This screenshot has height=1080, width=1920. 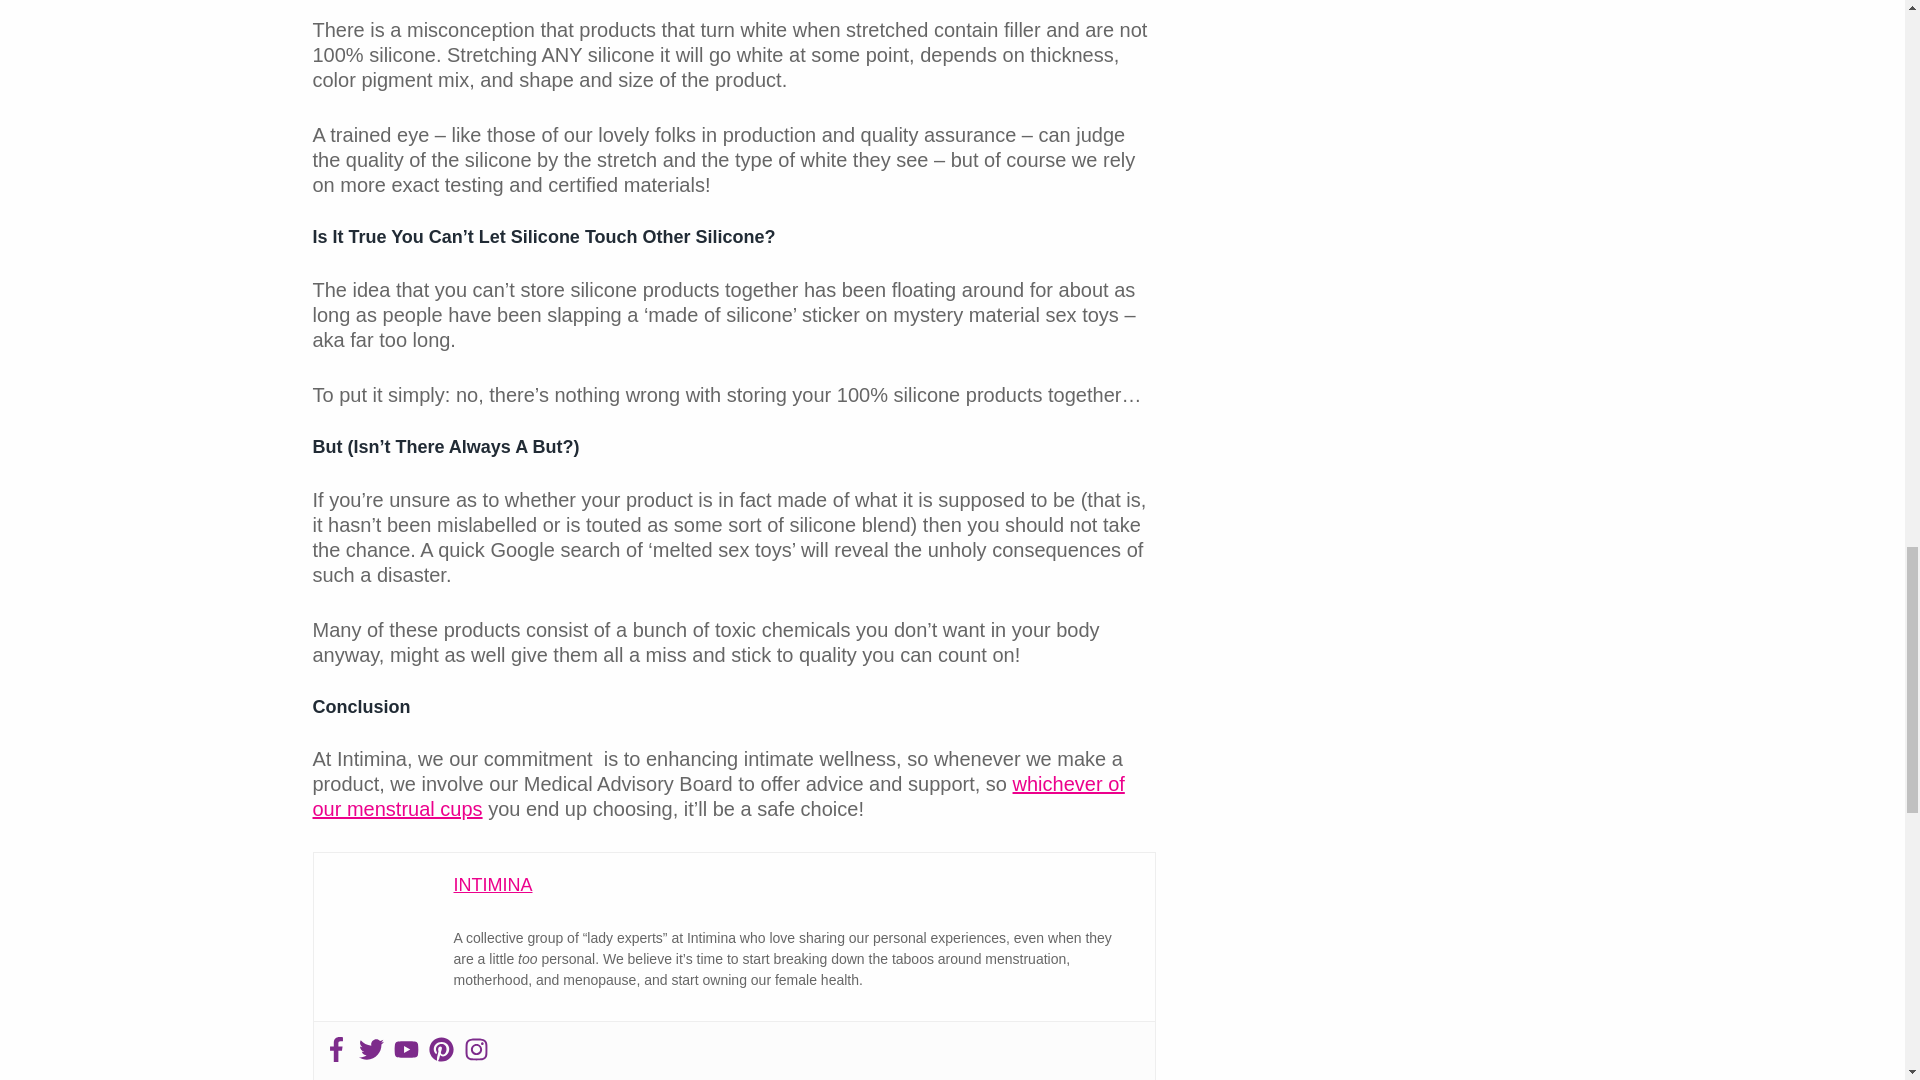 What do you see at coordinates (440, 1050) in the screenshot?
I see `Pinterest` at bounding box center [440, 1050].